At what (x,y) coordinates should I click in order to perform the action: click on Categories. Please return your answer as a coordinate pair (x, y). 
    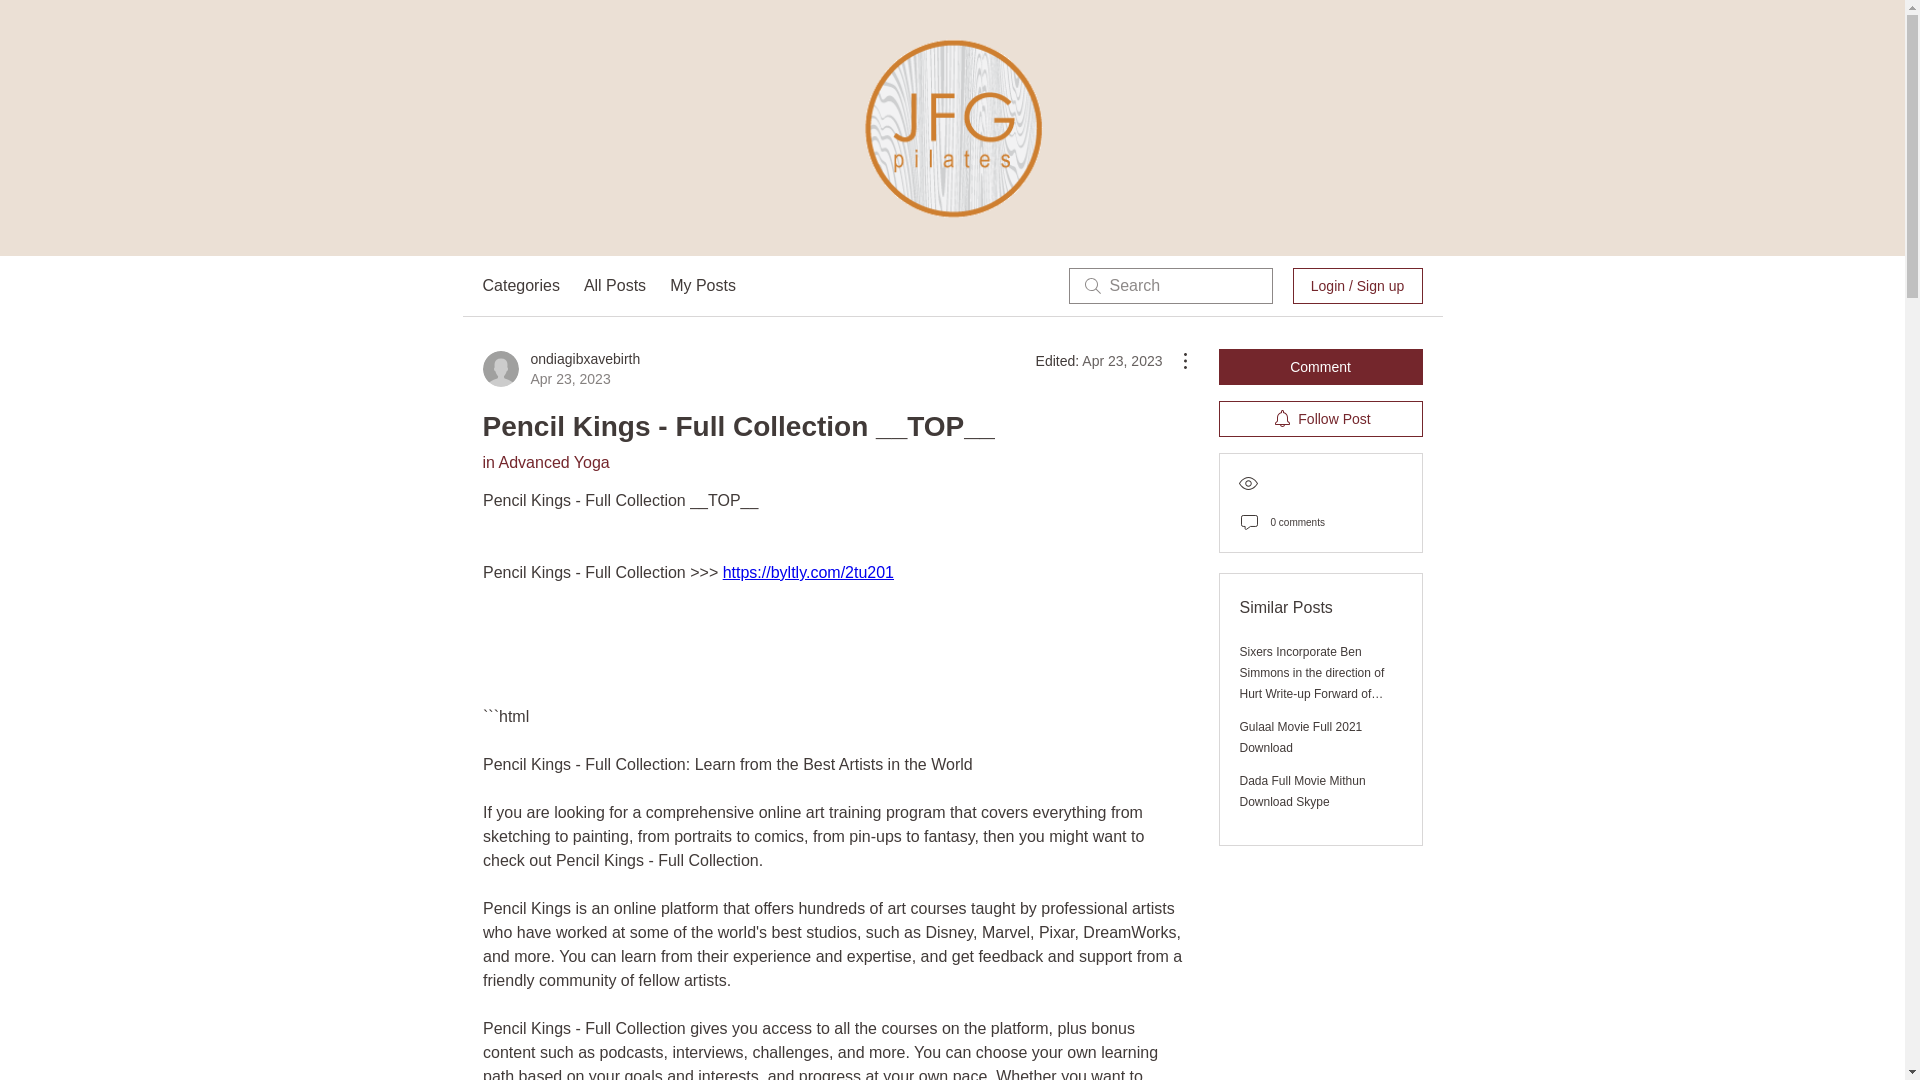
    Looking at the image, I should click on (520, 286).